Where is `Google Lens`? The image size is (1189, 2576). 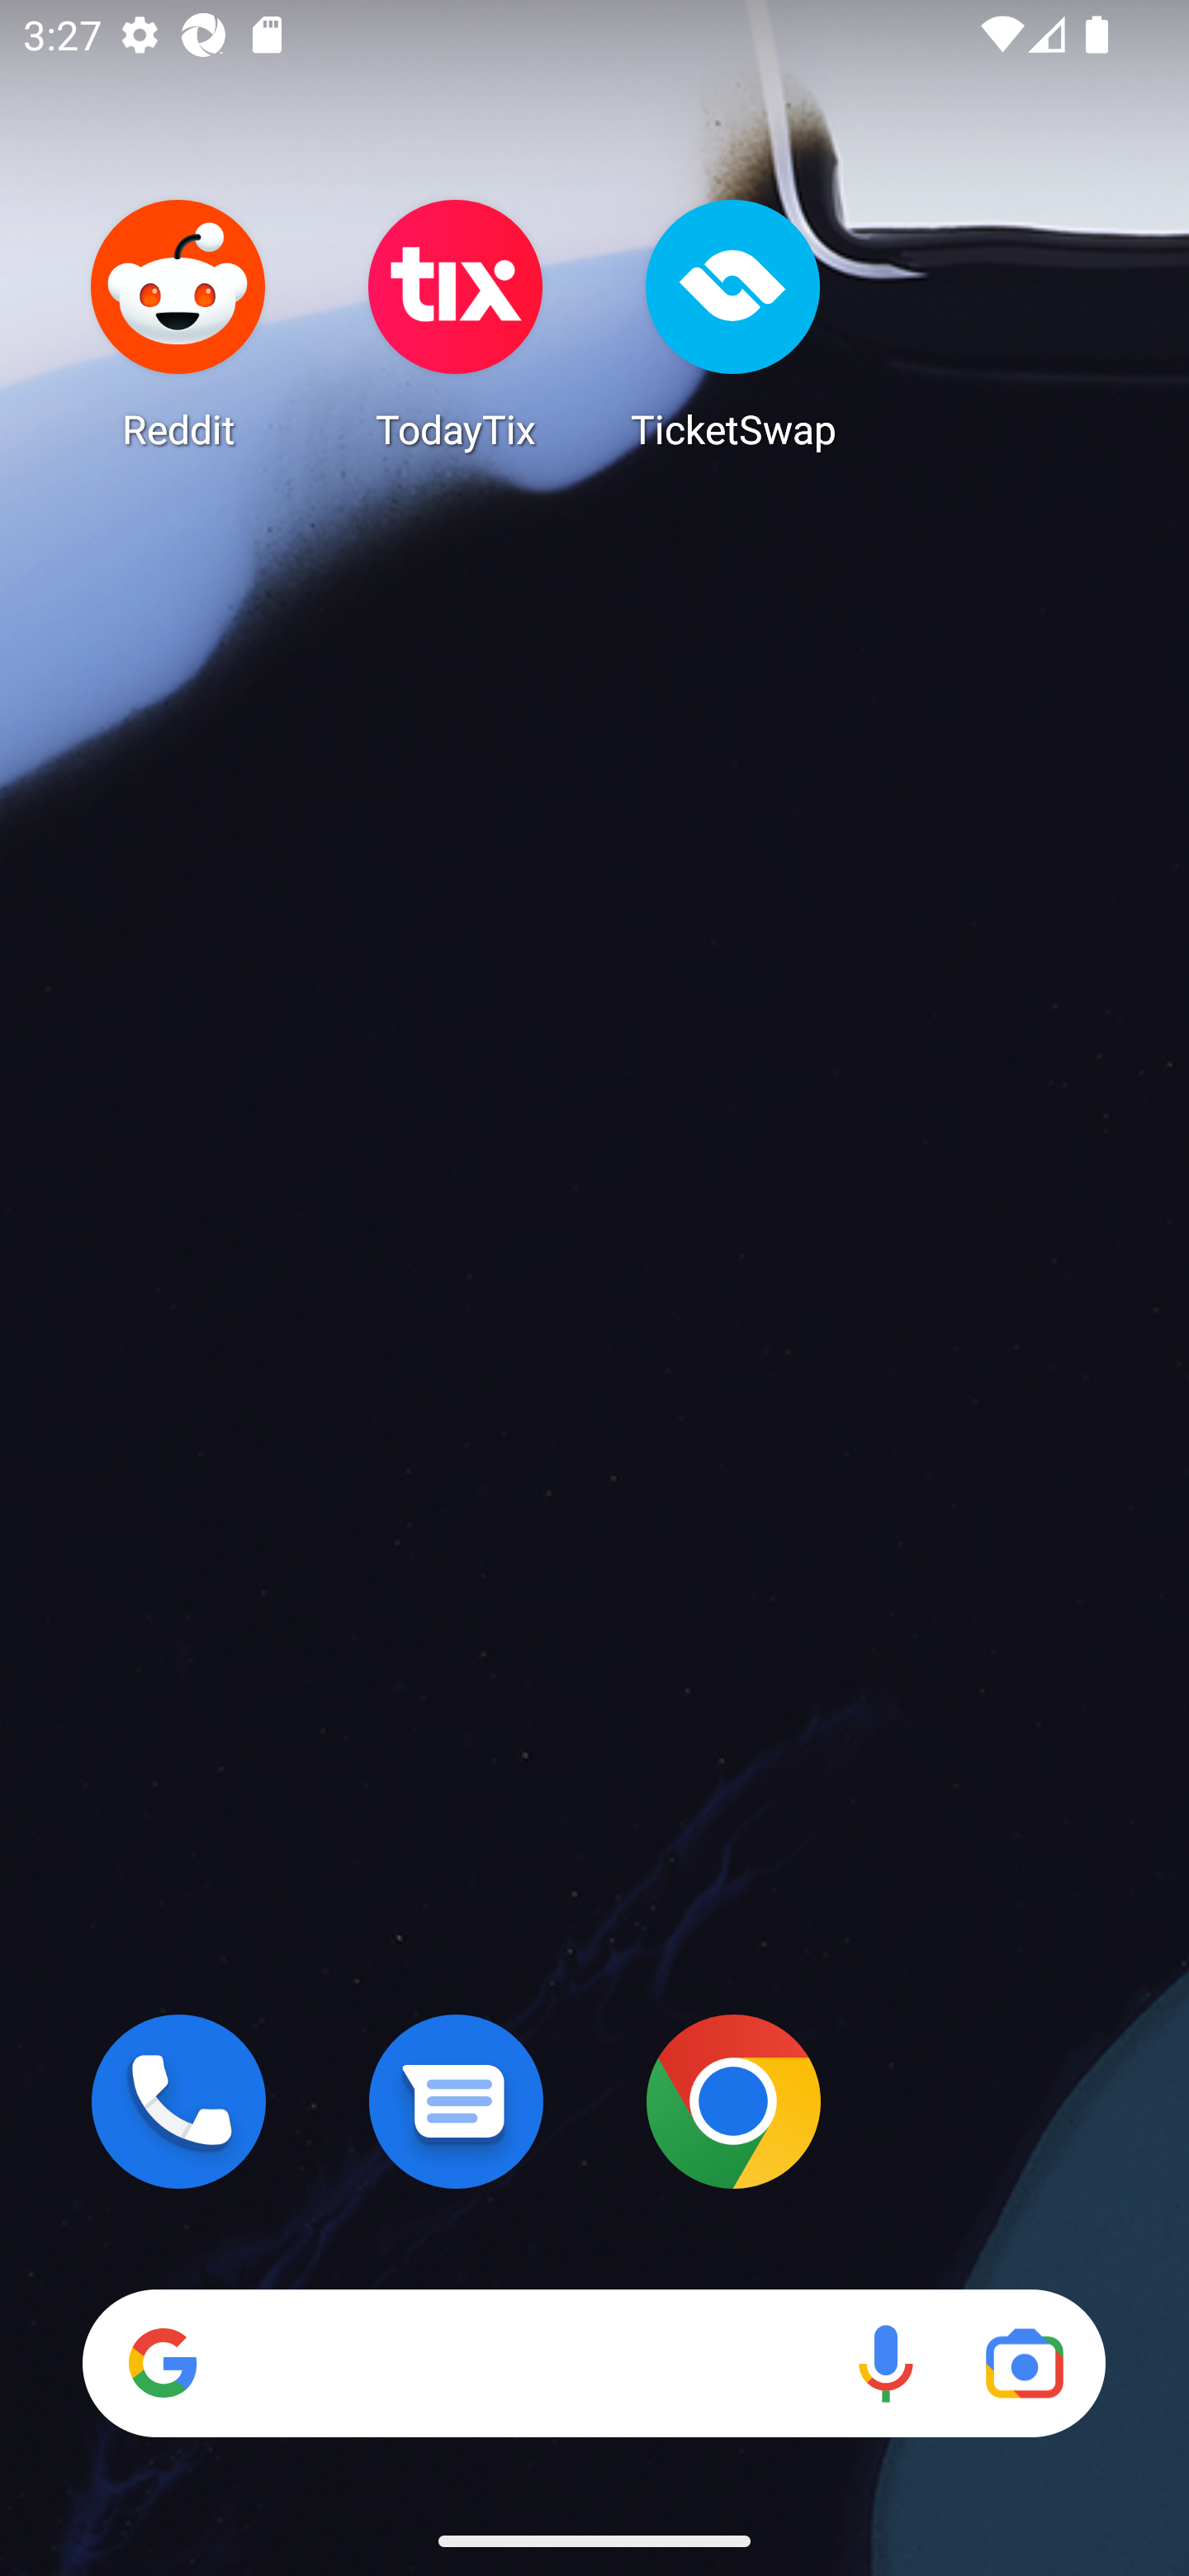 Google Lens is located at coordinates (1024, 2363).